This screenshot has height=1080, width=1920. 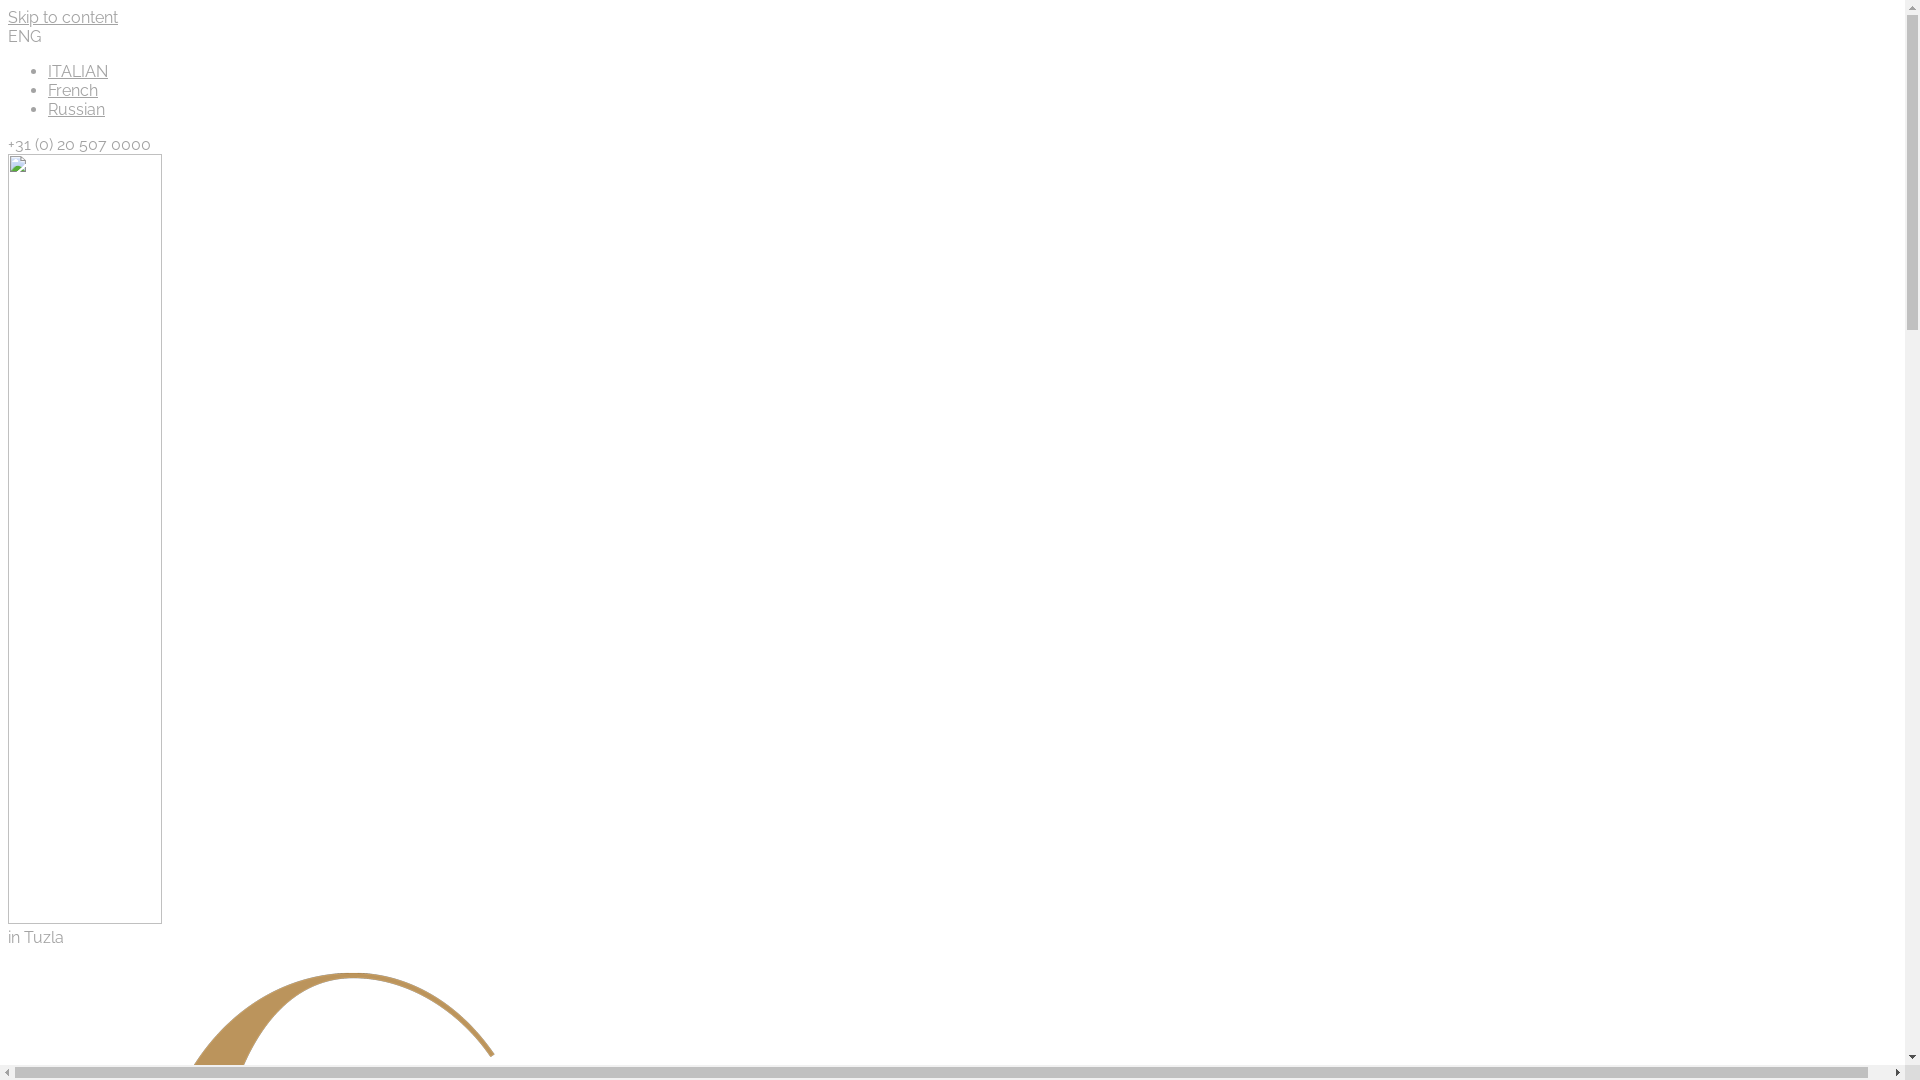 What do you see at coordinates (76, 110) in the screenshot?
I see `Russian` at bounding box center [76, 110].